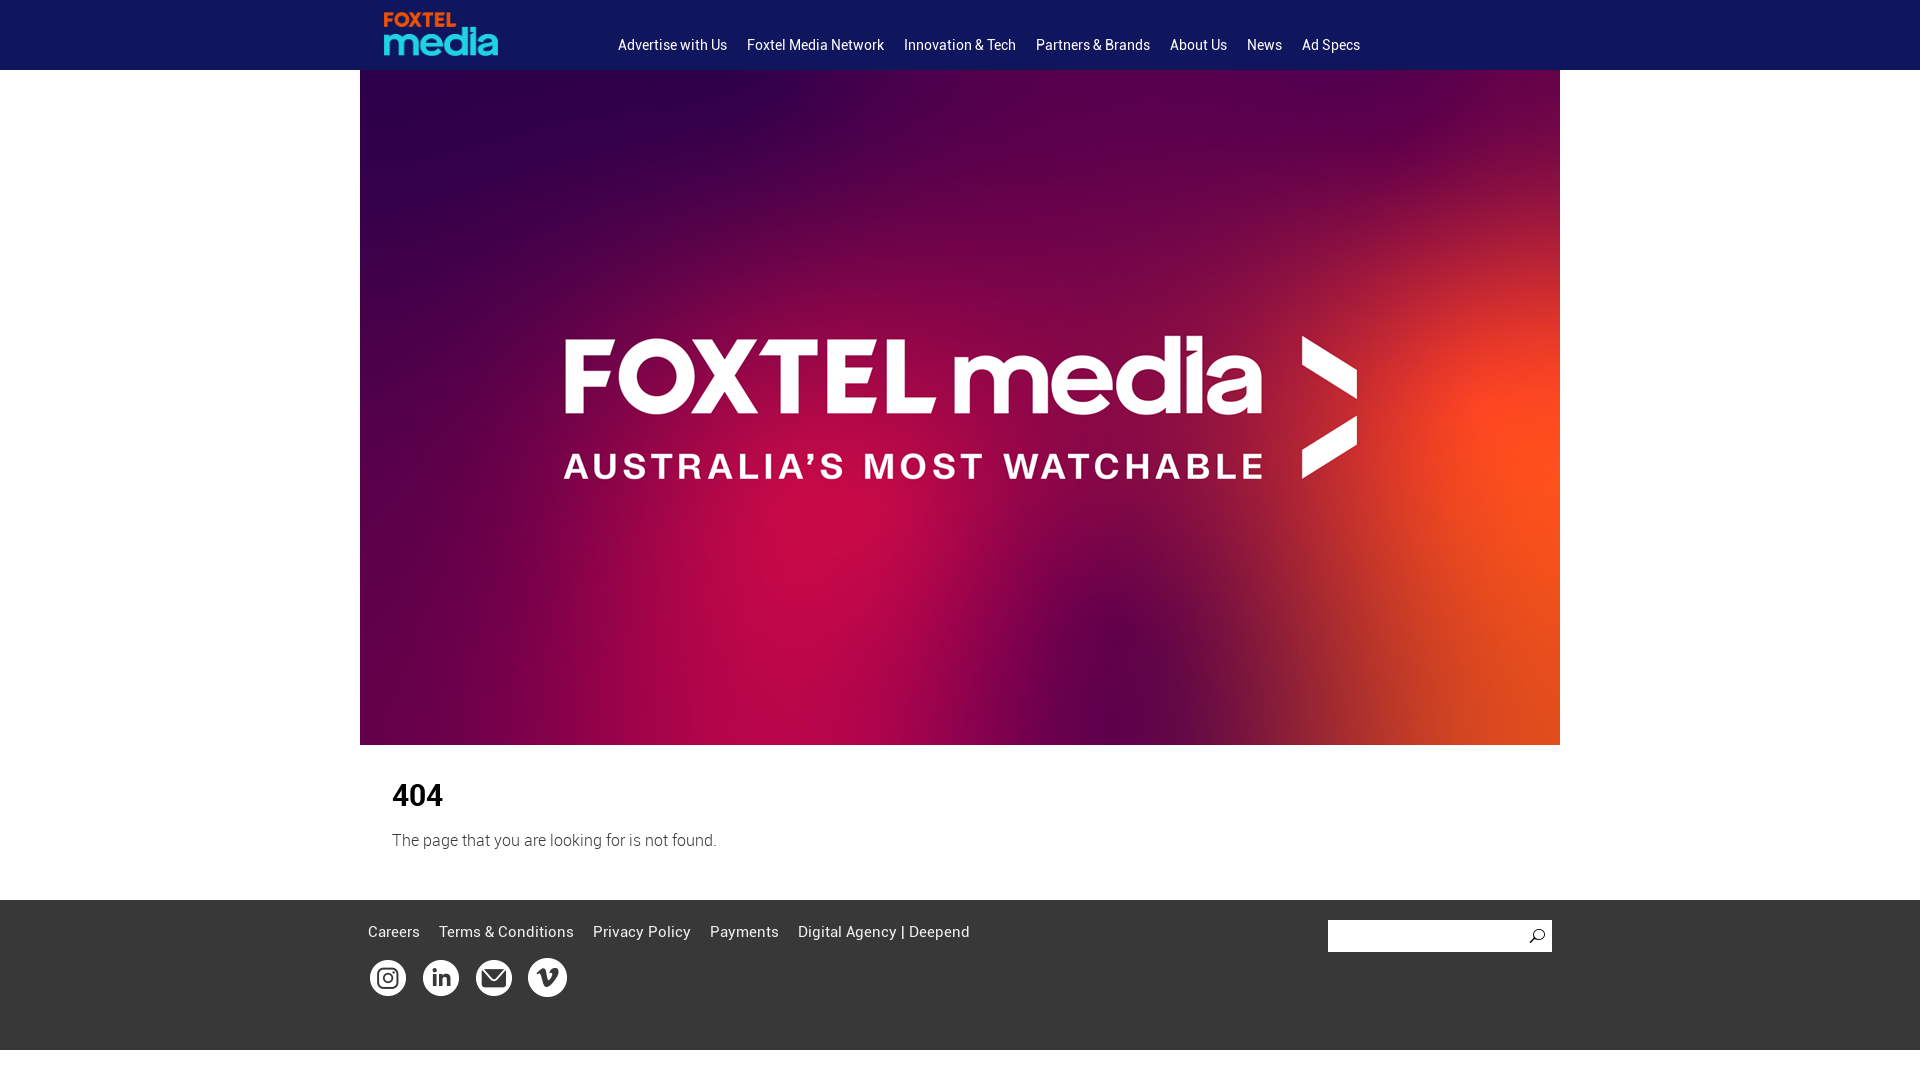 This screenshot has width=1920, height=1080. What do you see at coordinates (884, 932) in the screenshot?
I see `Digital Agency | Deepend` at bounding box center [884, 932].